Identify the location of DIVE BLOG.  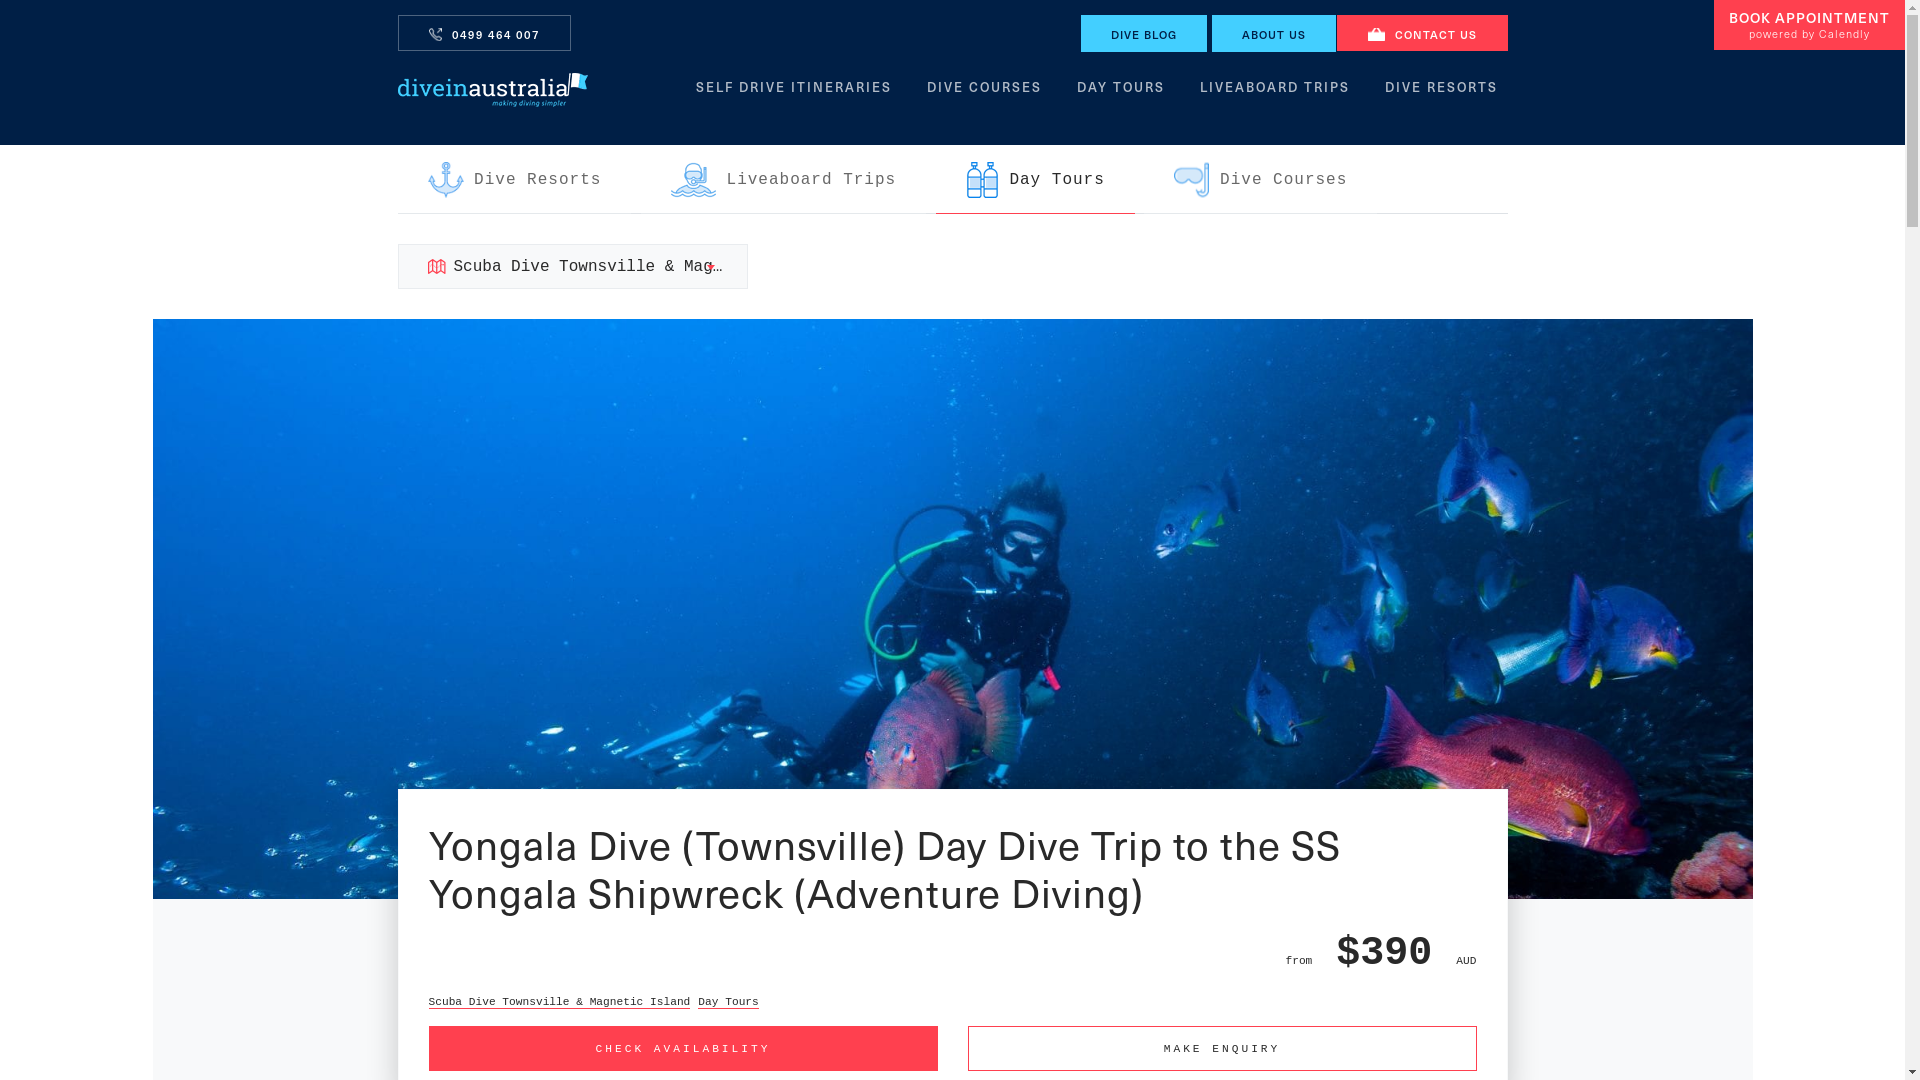
(1143, 34).